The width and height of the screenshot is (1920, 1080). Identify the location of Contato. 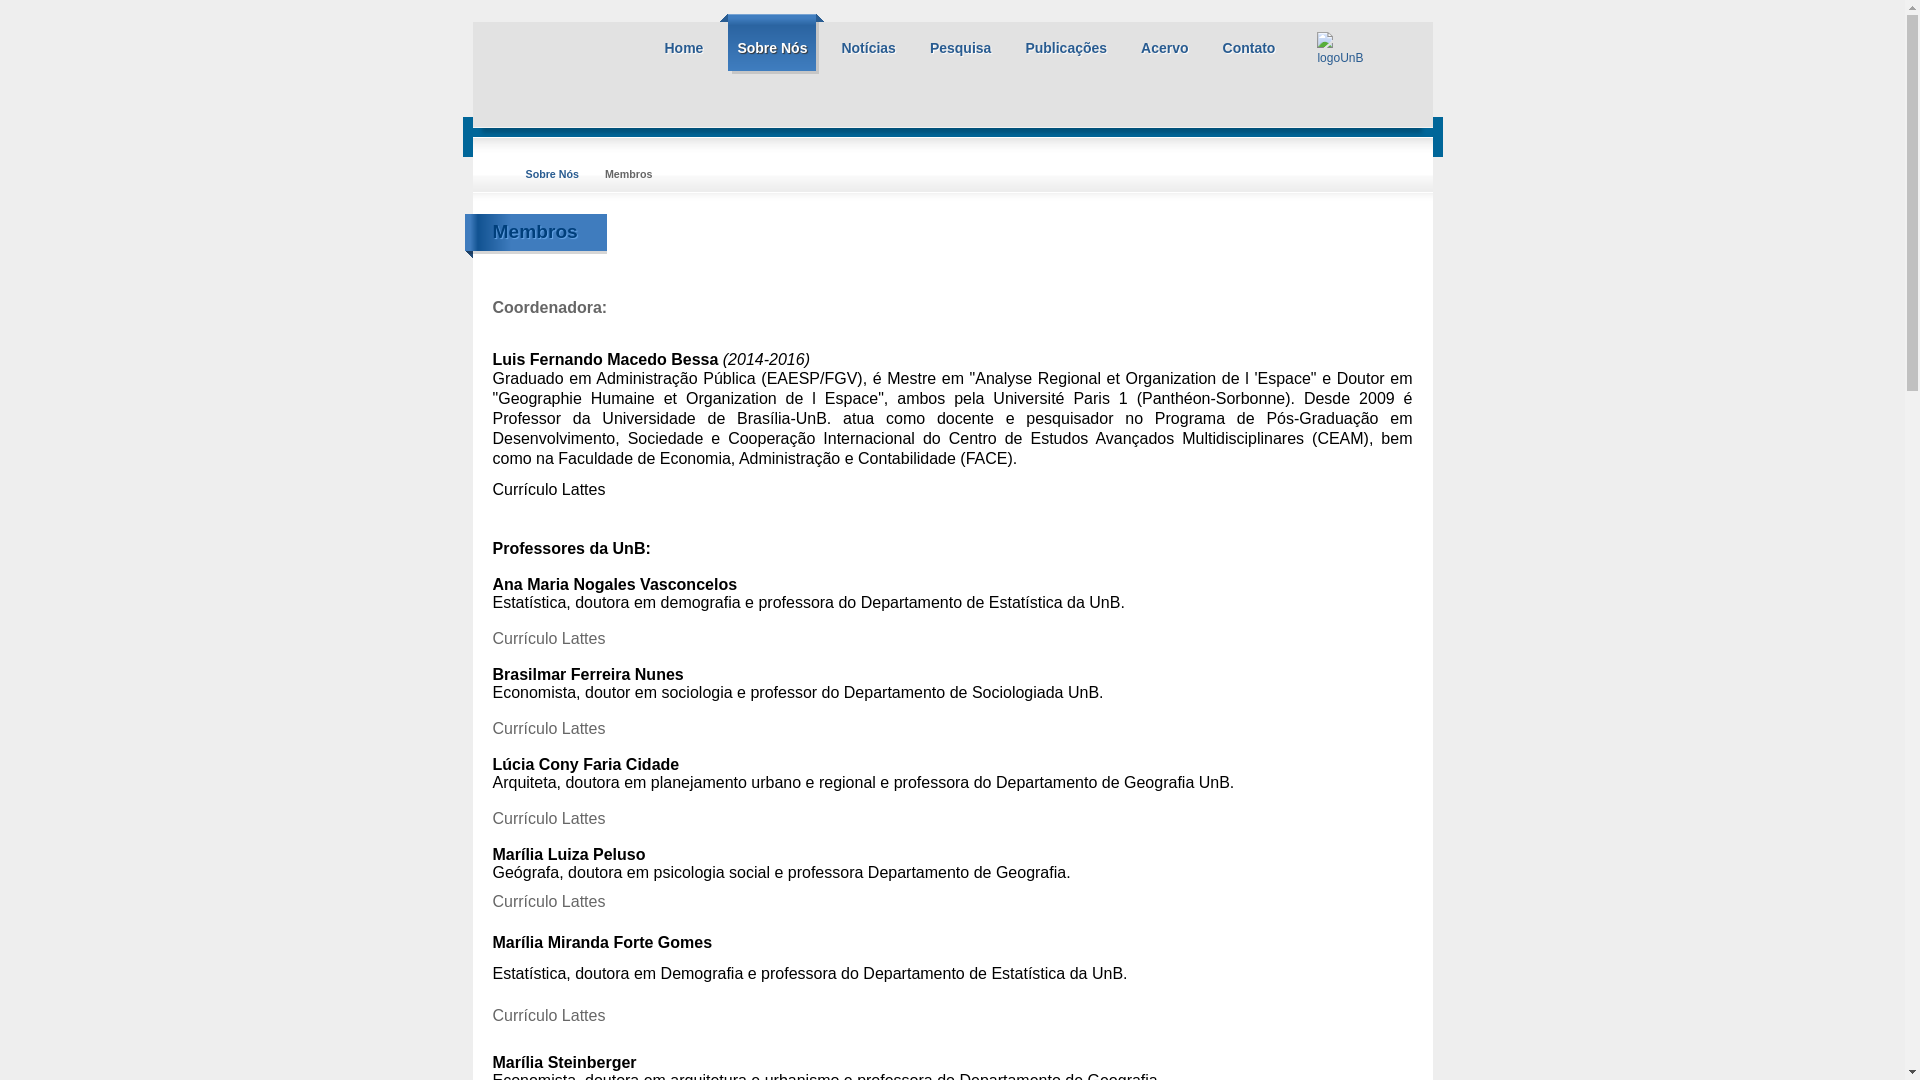
(1250, 44).